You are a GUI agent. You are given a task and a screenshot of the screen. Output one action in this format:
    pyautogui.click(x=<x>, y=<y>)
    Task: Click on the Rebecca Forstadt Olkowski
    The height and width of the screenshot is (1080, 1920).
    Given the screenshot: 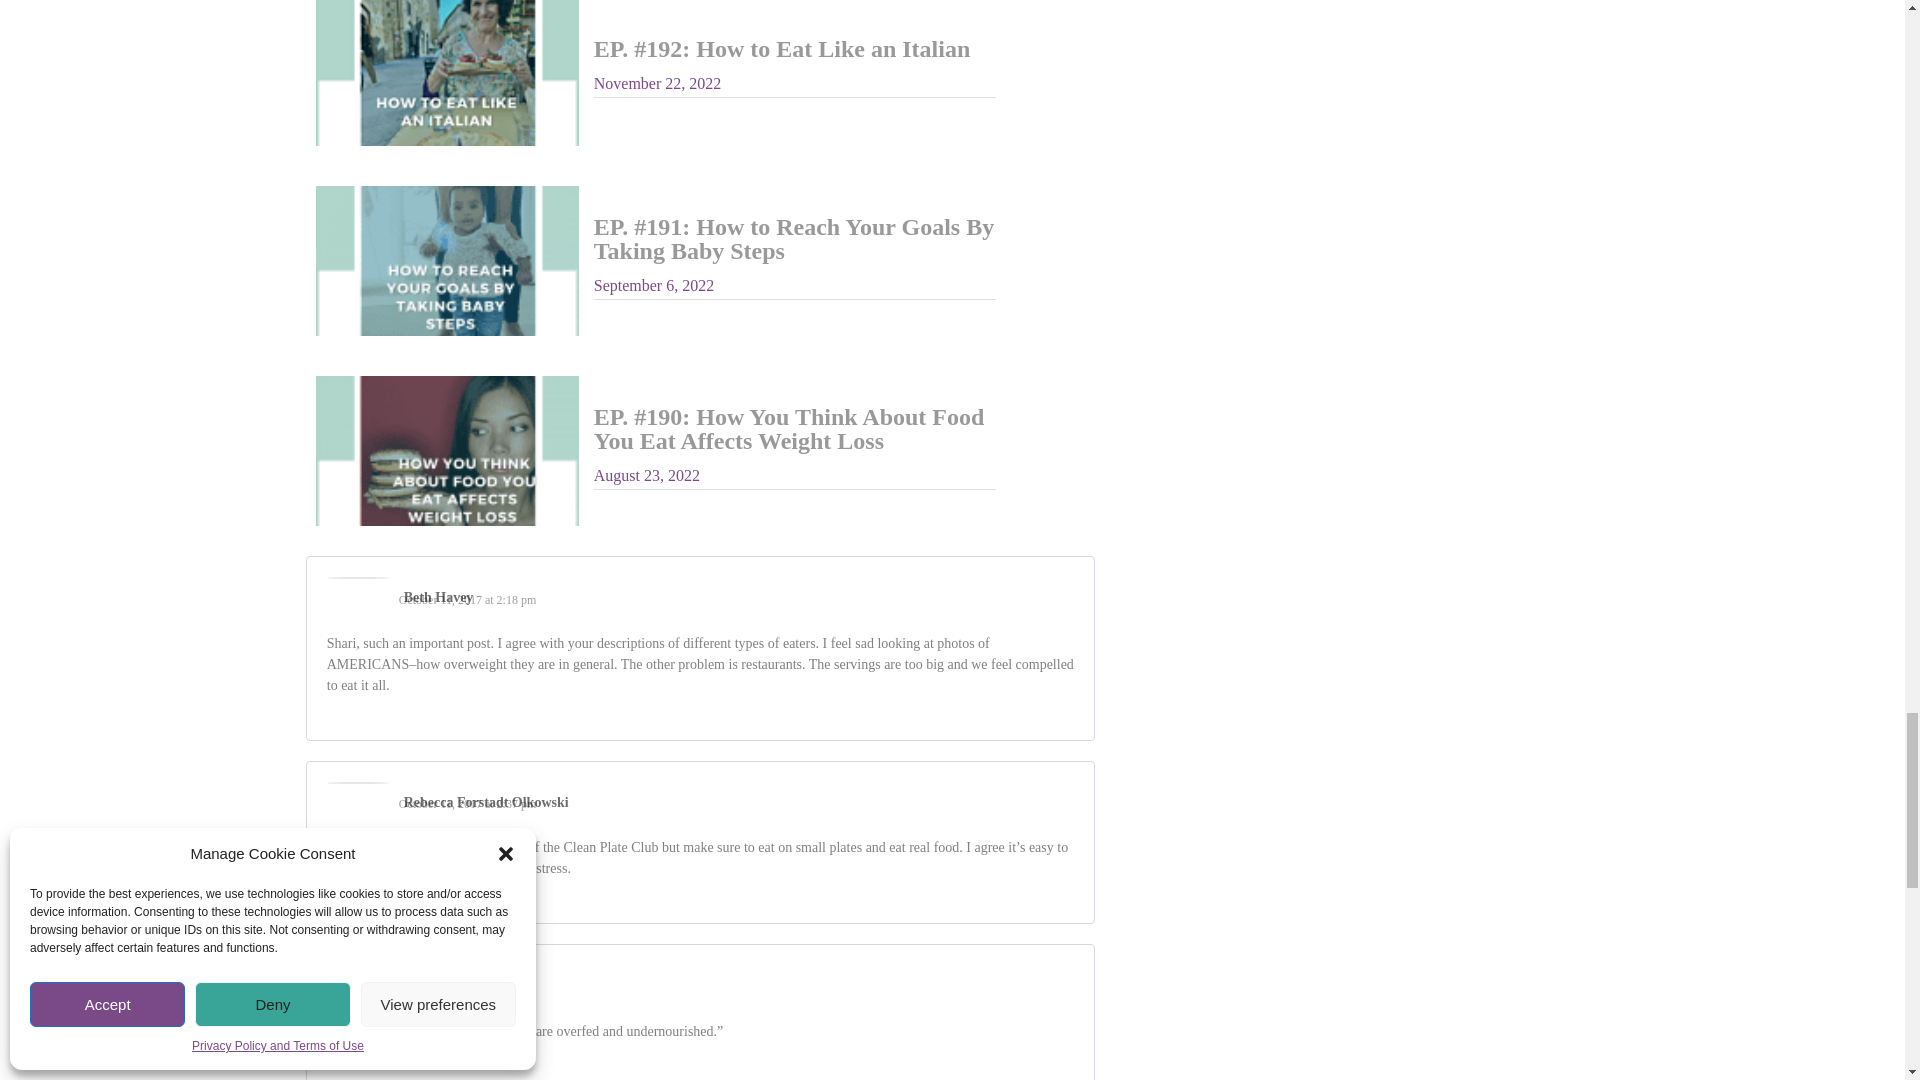 What is the action you would take?
    pyautogui.click(x=486, y=802)
    